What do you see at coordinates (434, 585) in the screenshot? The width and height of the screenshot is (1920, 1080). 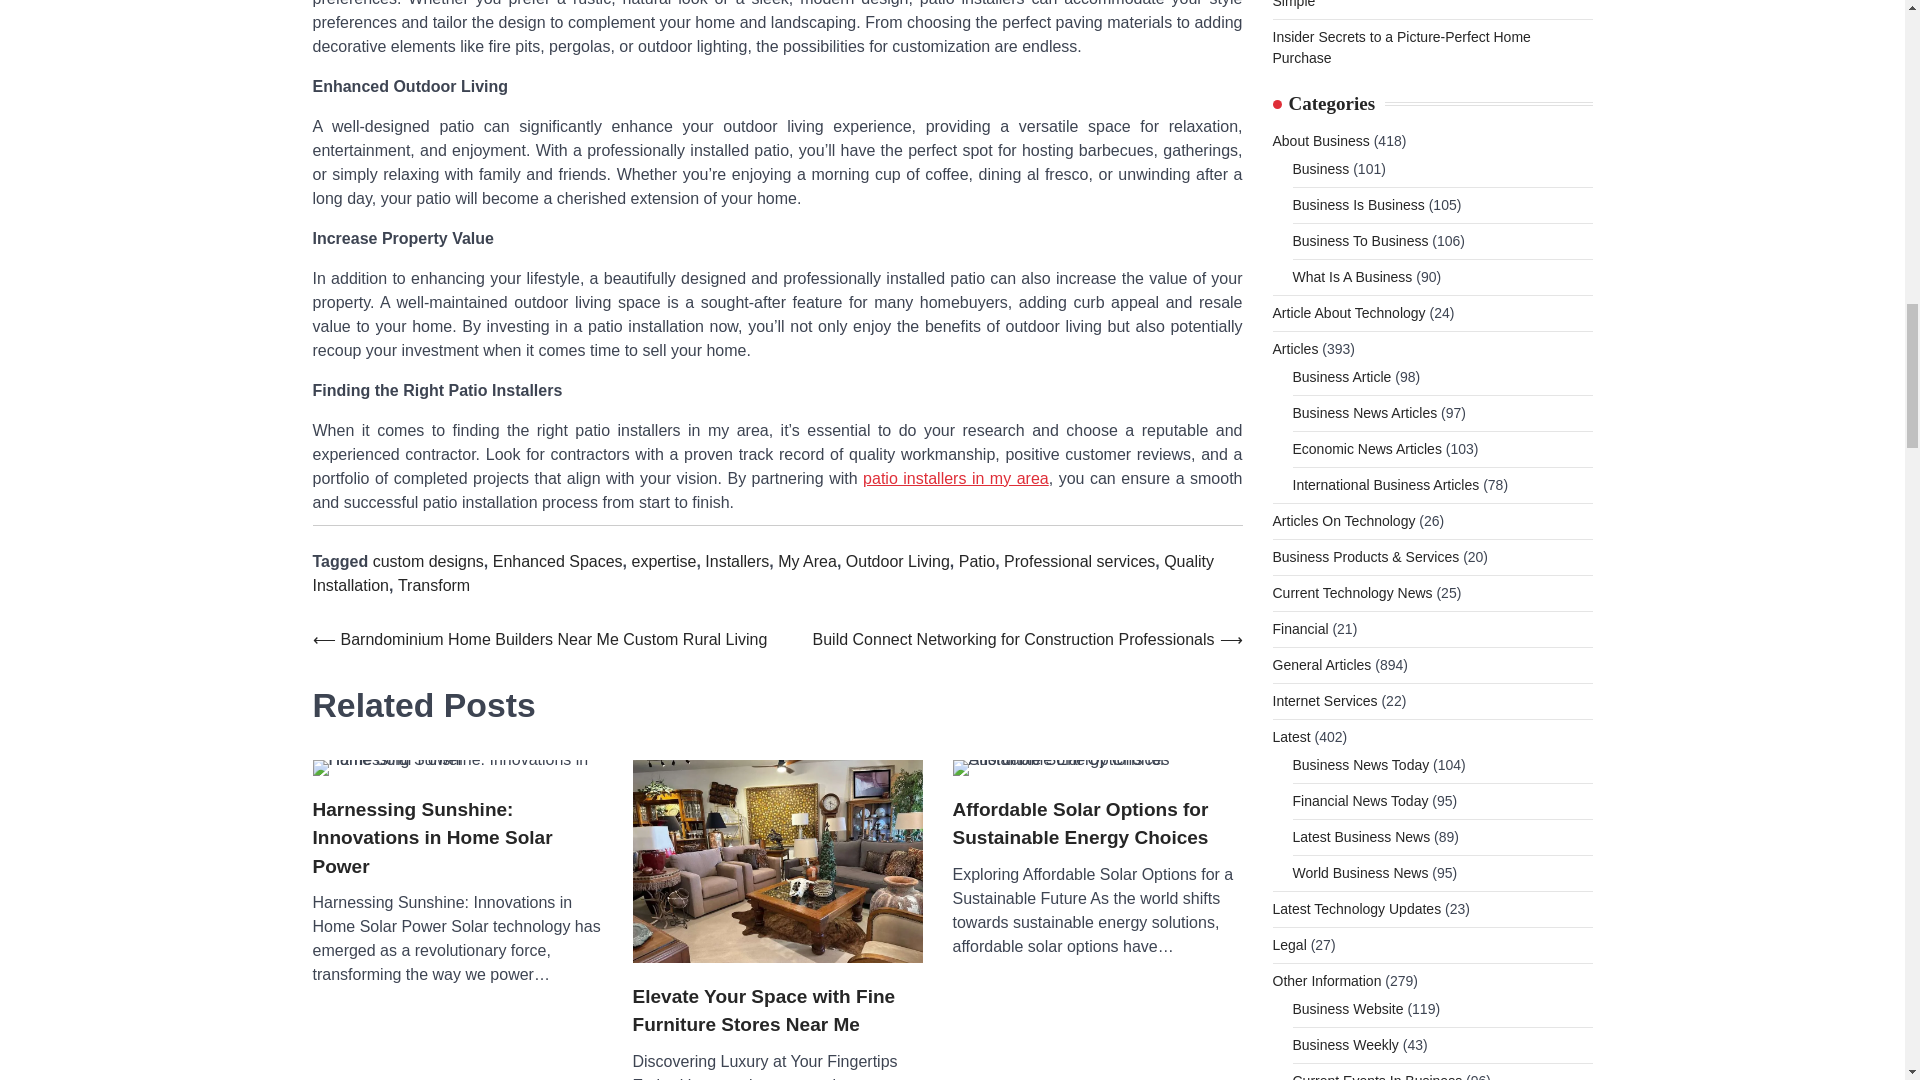 I see `Transform` at bounding box center [434, 585].